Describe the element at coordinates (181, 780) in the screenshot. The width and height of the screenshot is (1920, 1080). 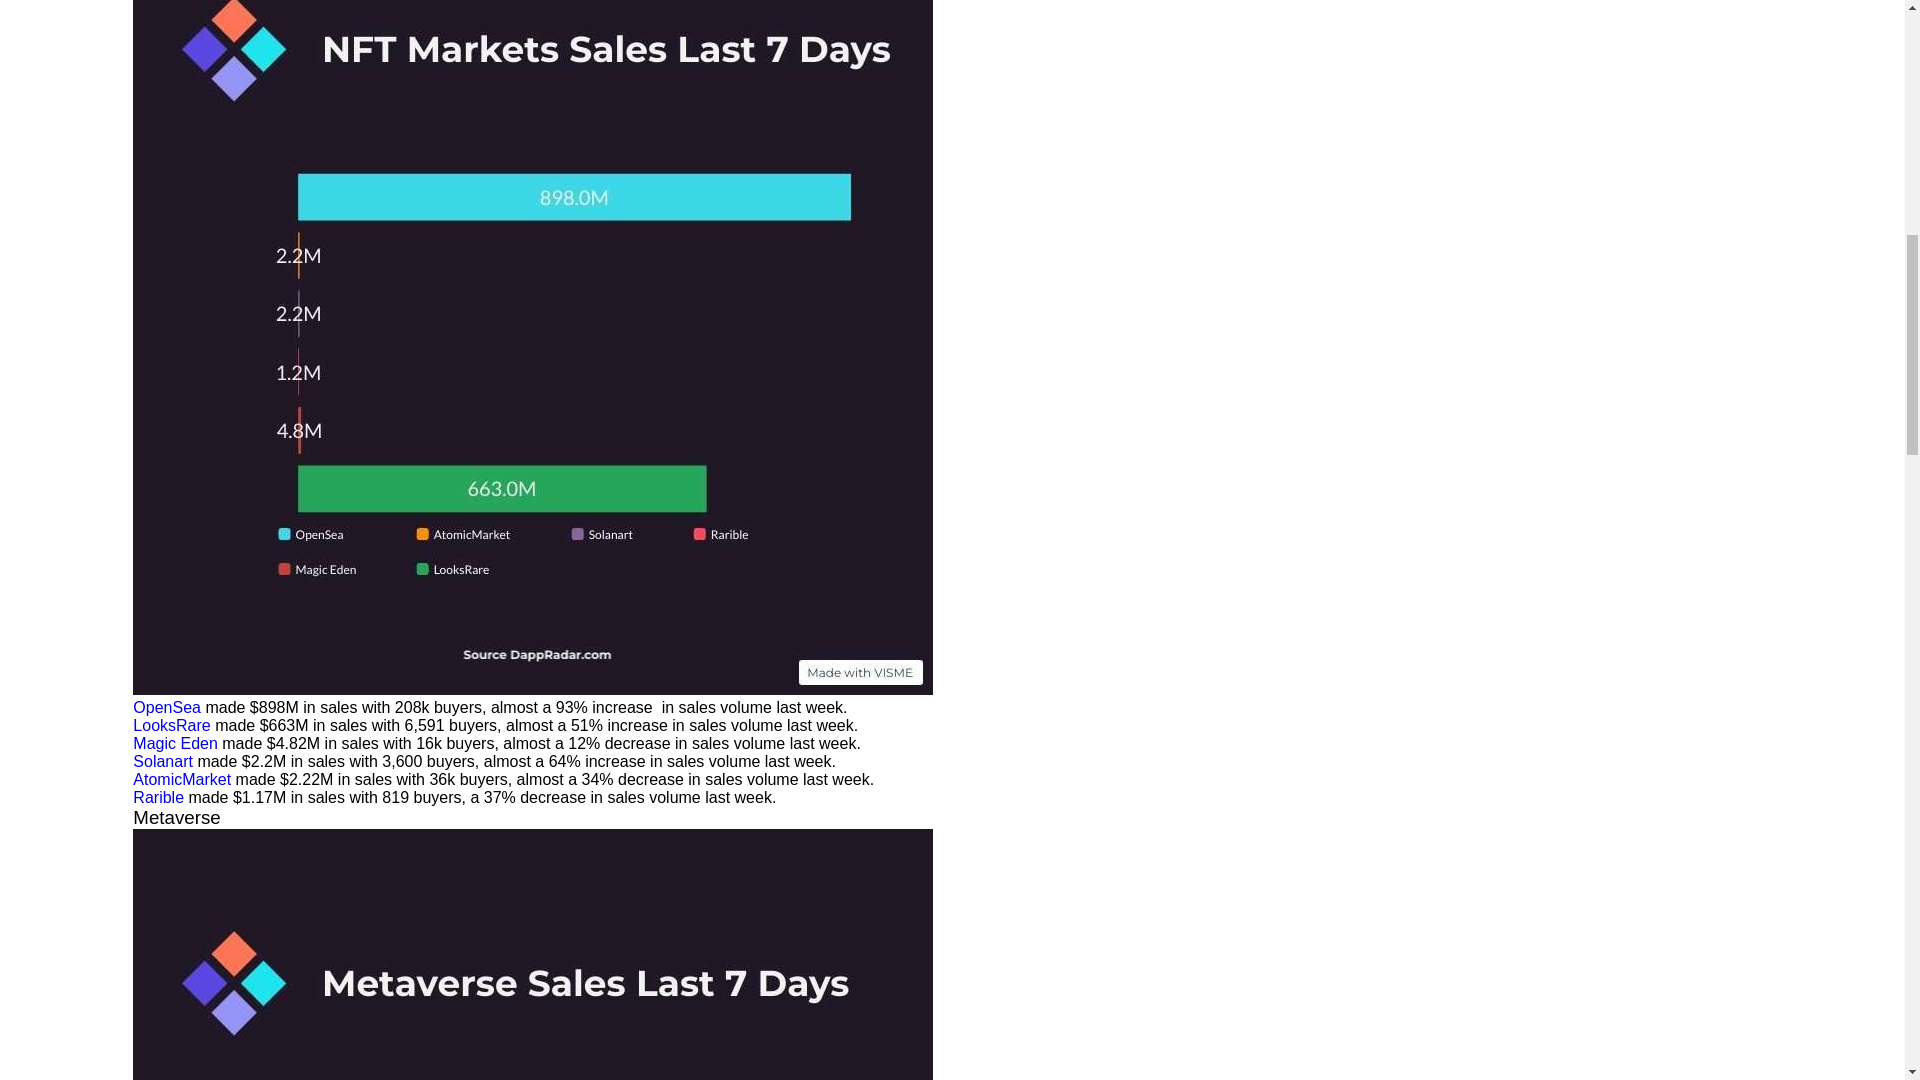
I see `AtomicMarket` at that location.